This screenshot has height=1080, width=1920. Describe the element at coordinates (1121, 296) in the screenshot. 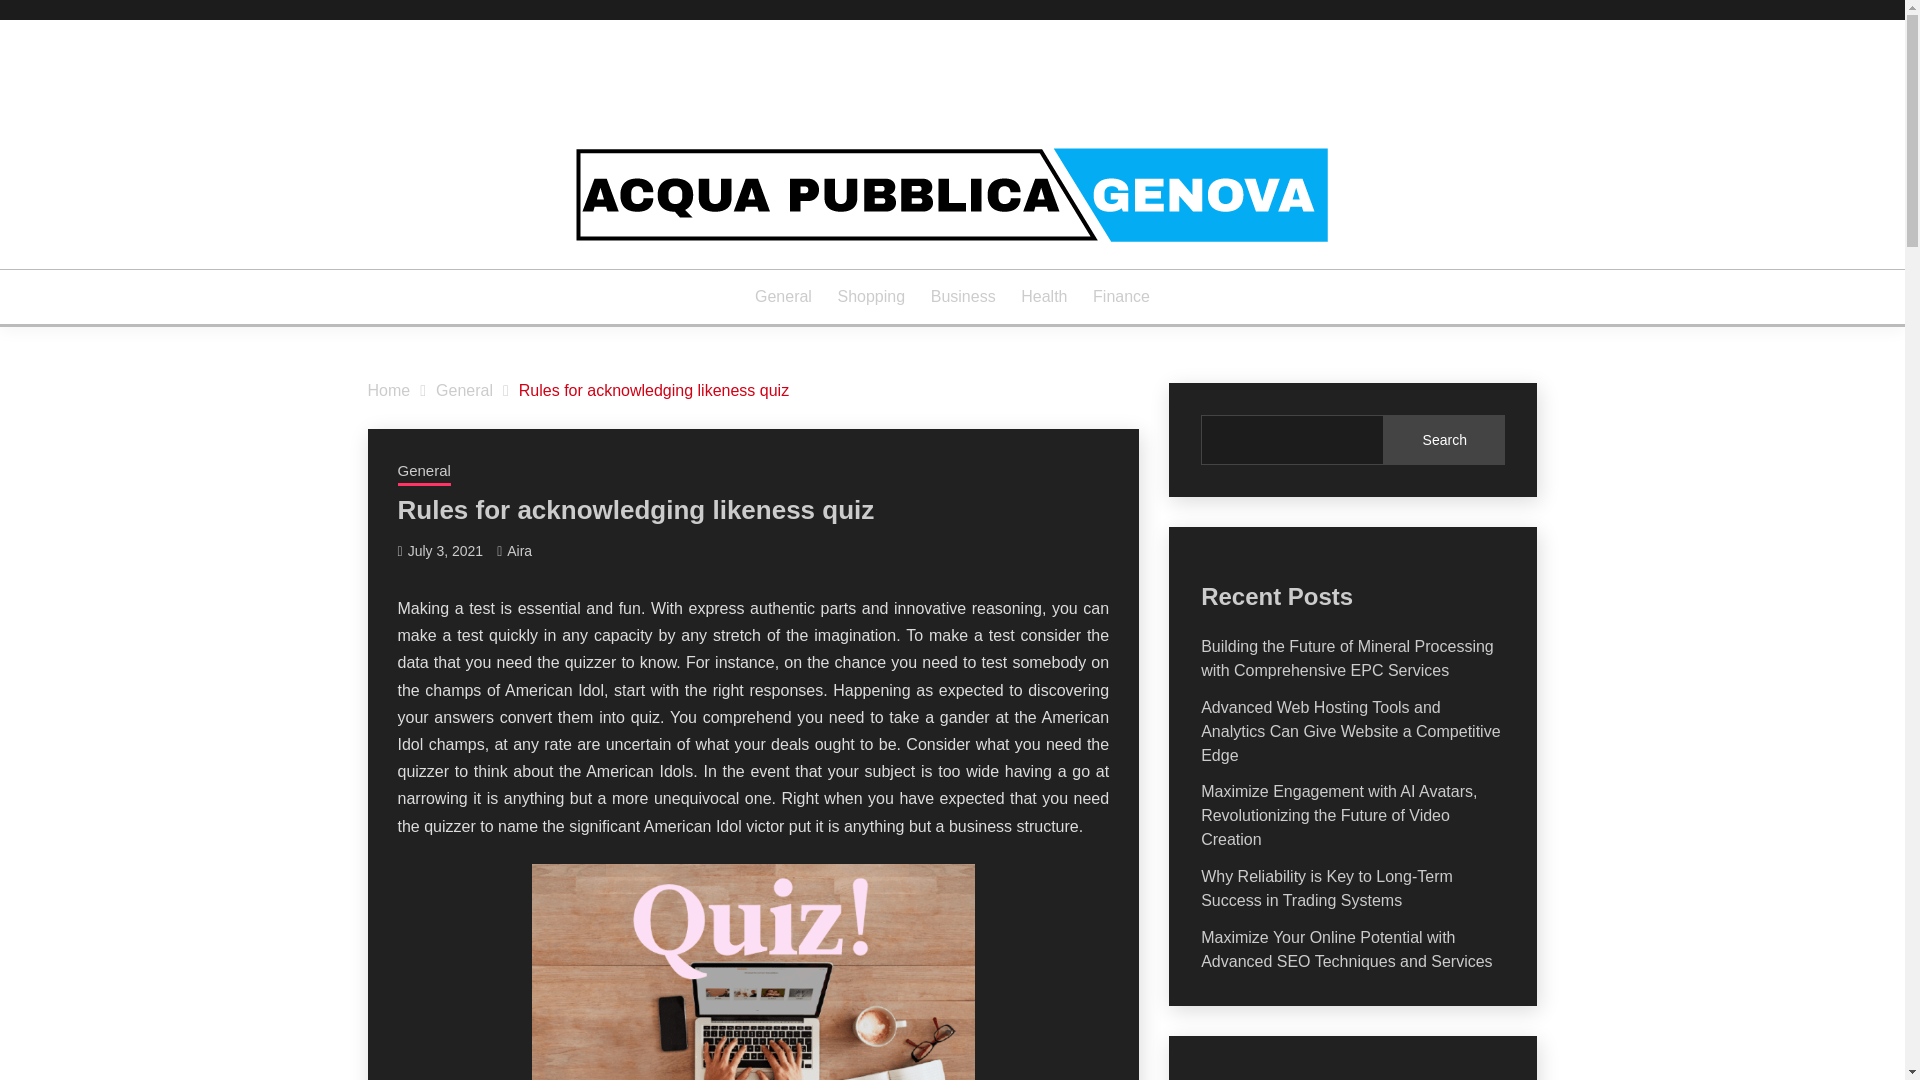

I see `Finance` at that location.